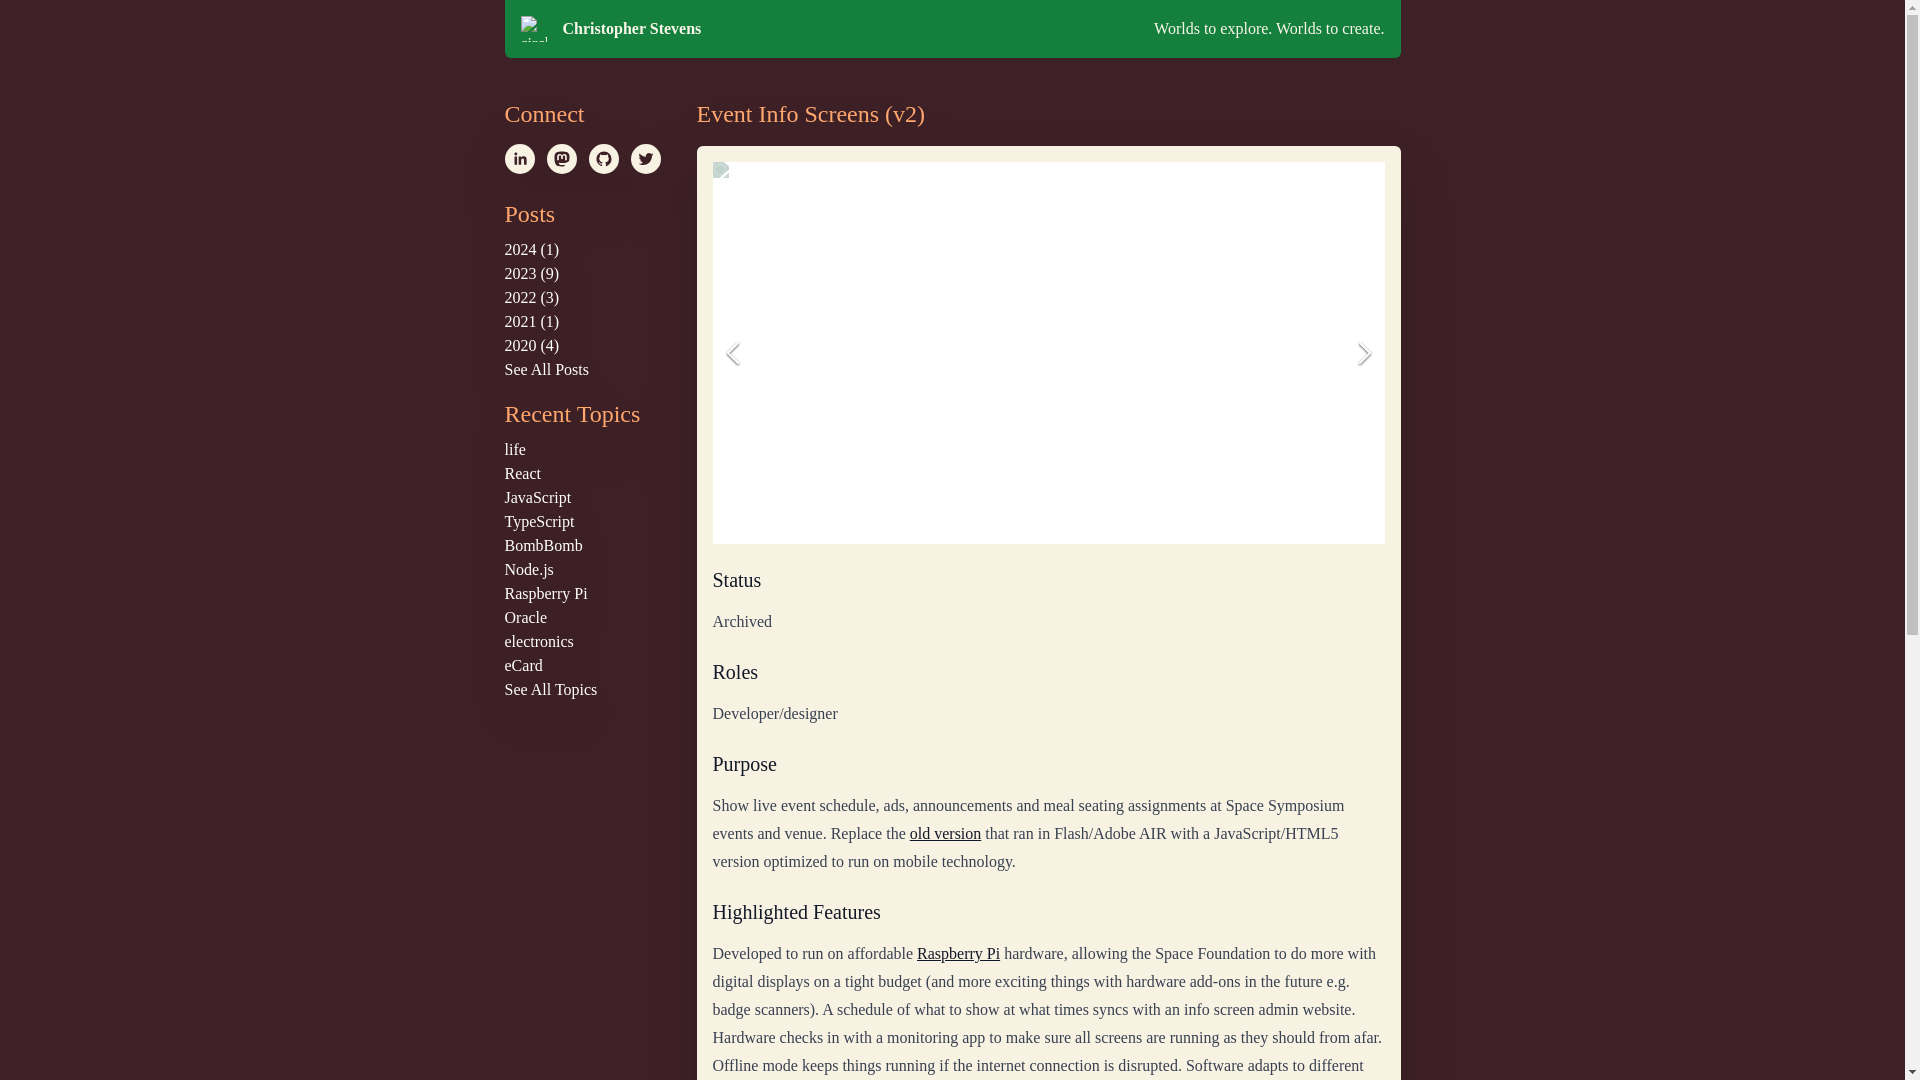 The width and height of the screenshot is (1920, 1080). Describe the element at coordinates (538, 522) in the screenshot. I see `TypeScript` at that location.